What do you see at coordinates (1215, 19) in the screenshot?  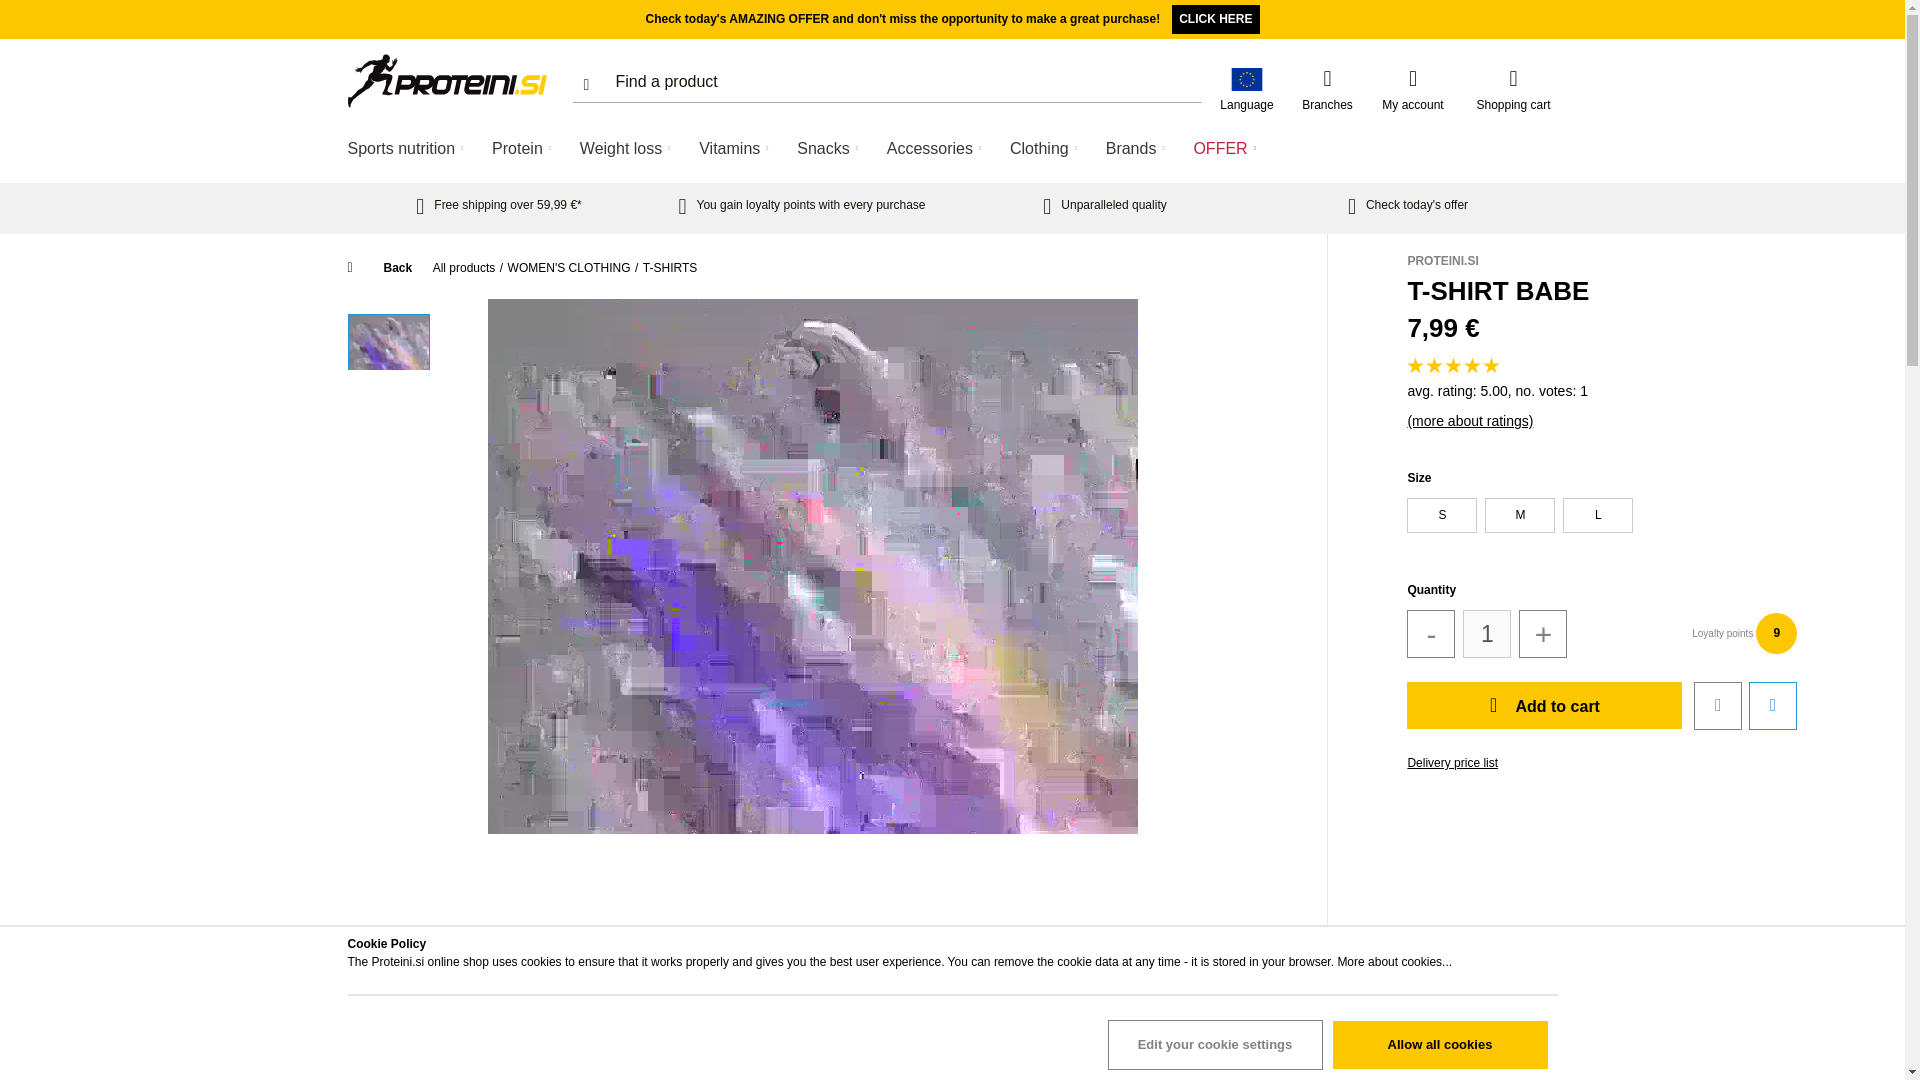 I see `CLICK HERE` at bounding box center [1215, 19].